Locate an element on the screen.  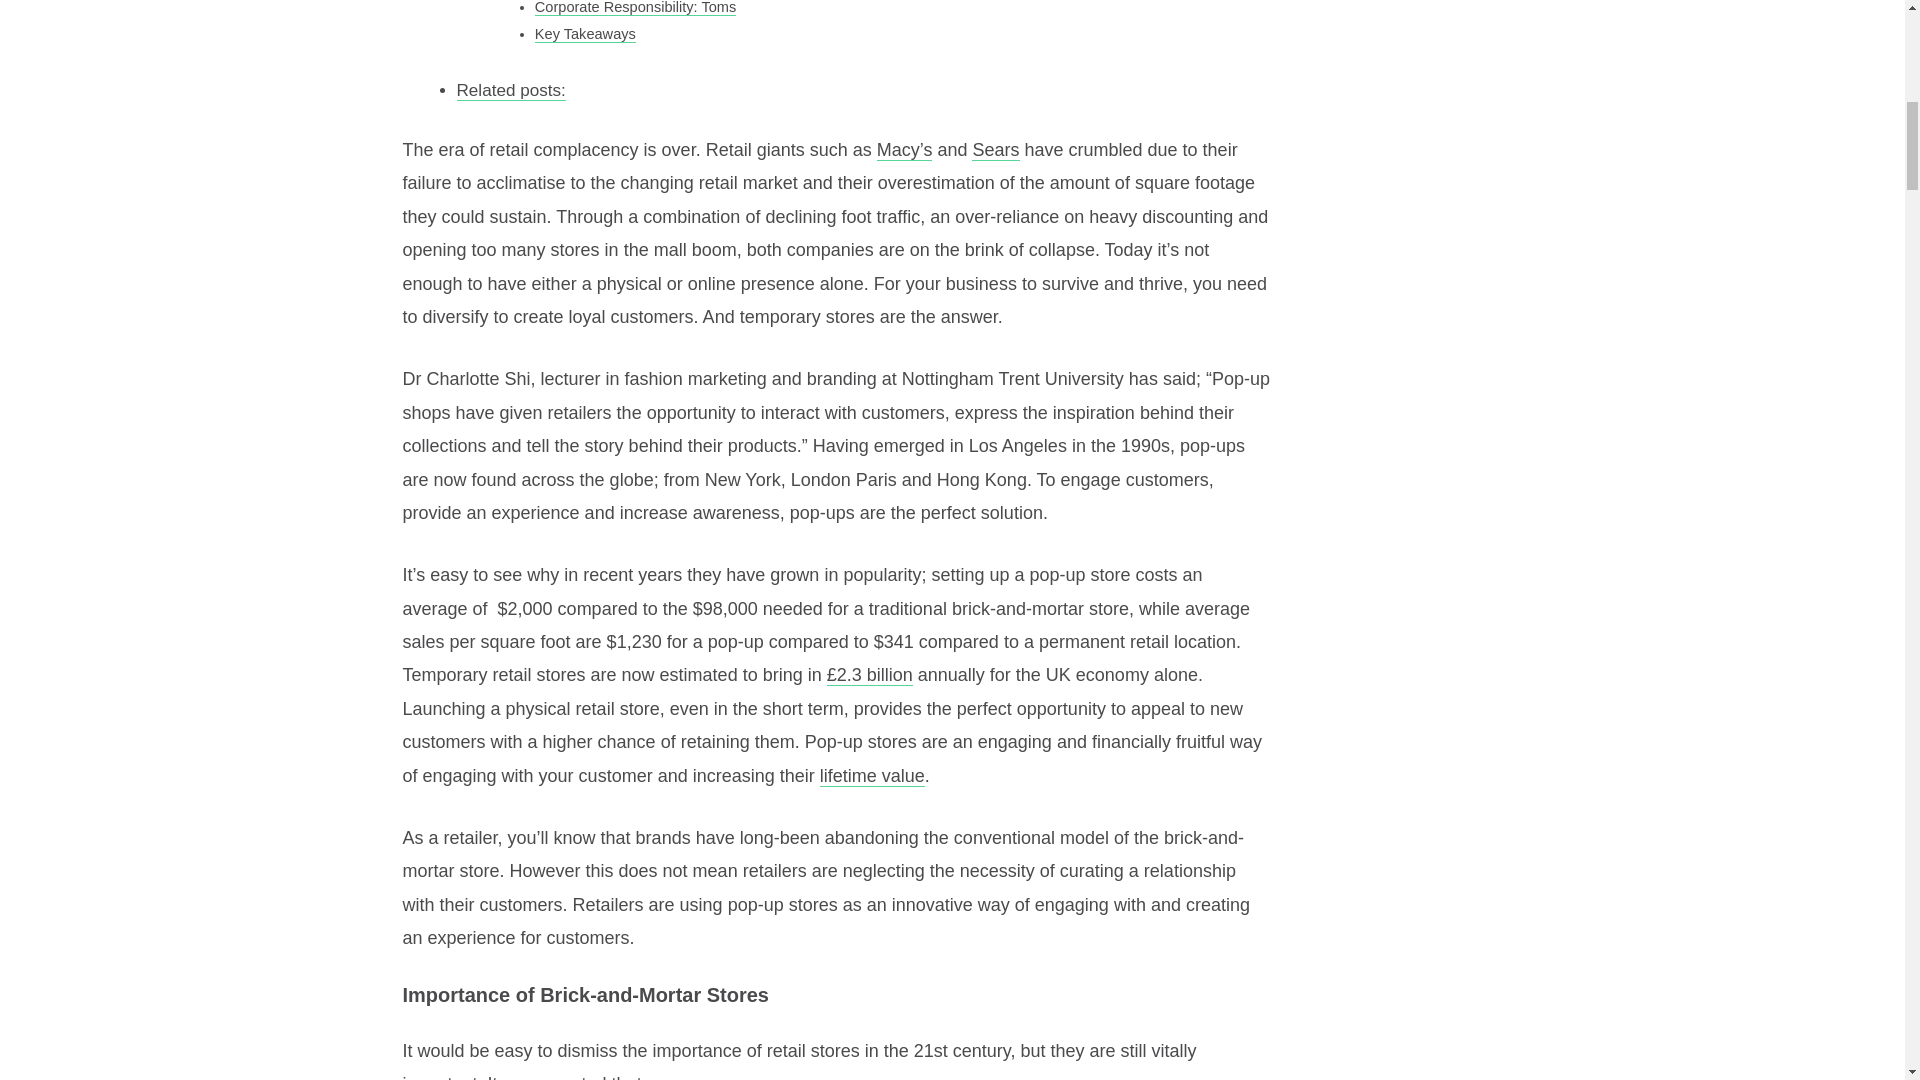
Related posts: is located at coordinates (510, 91).